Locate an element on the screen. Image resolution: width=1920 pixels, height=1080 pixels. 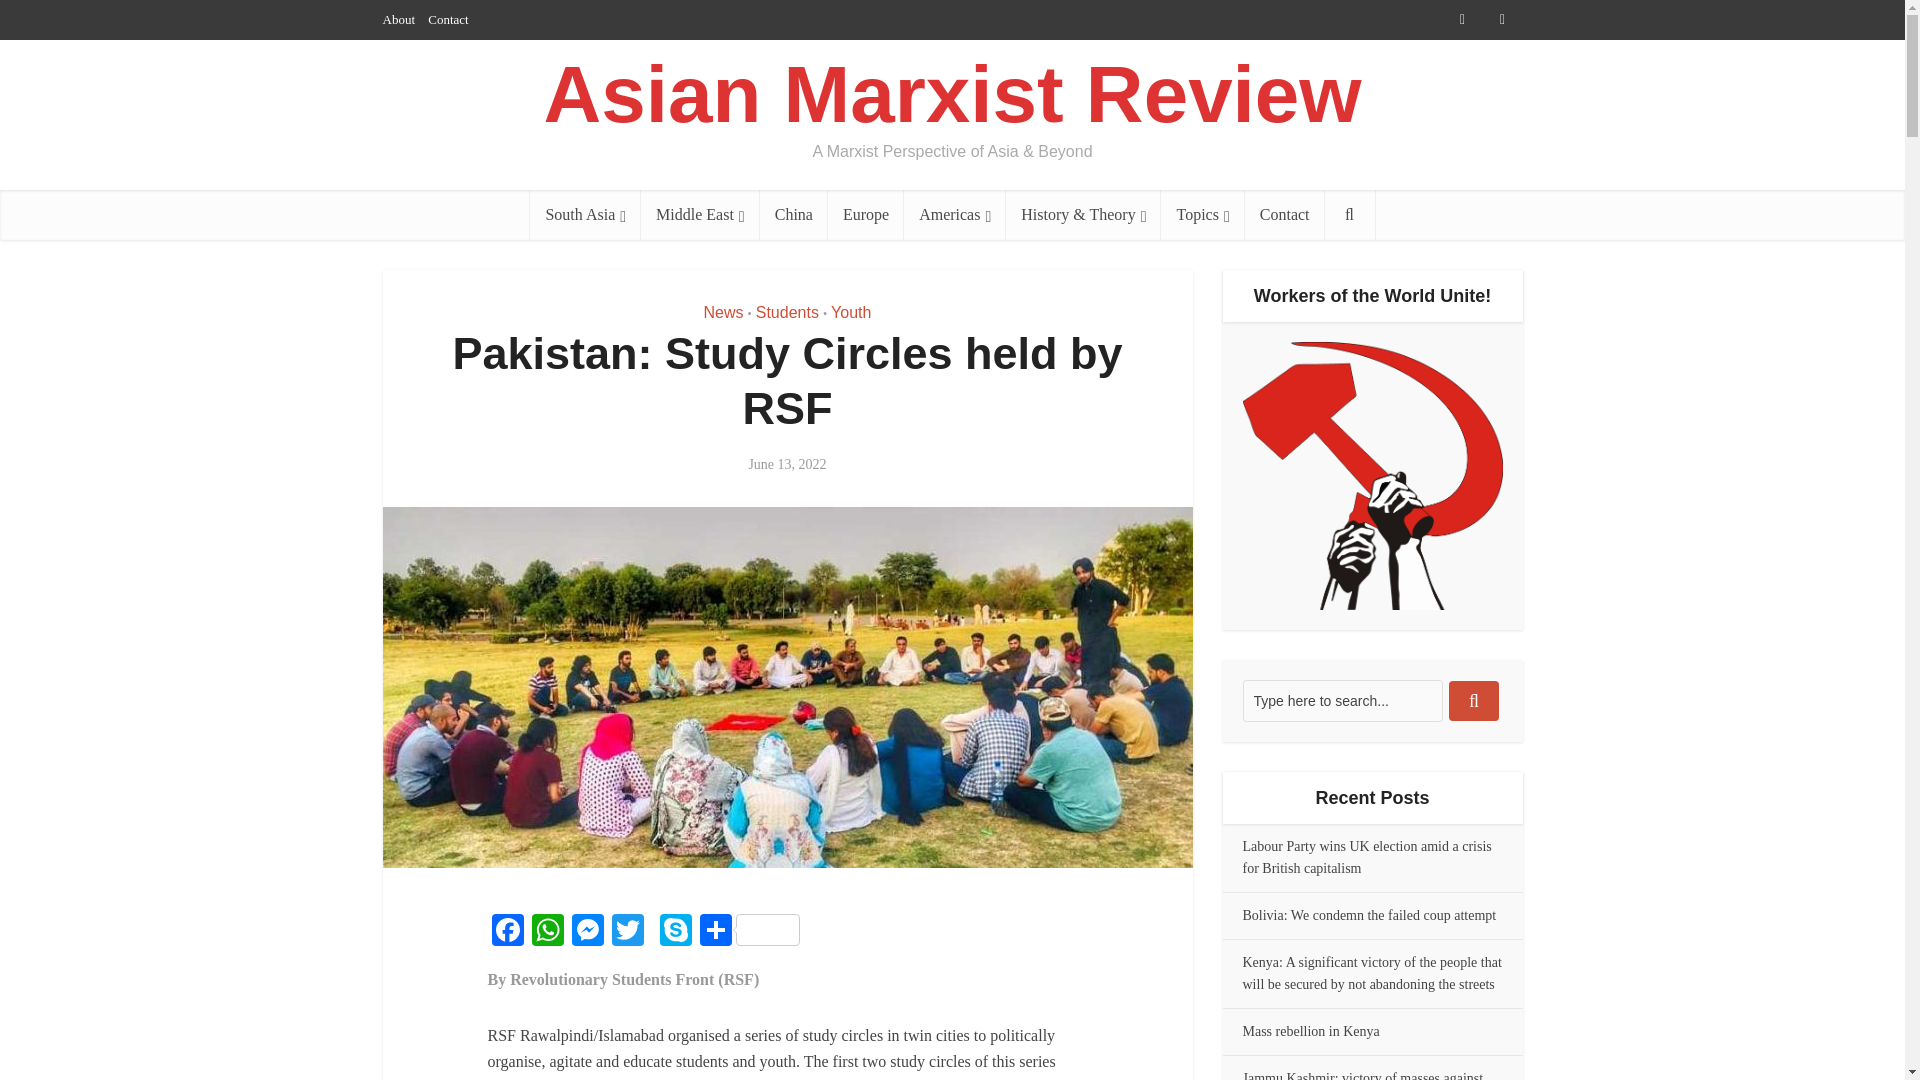
News is located at coordinates (724, 312).